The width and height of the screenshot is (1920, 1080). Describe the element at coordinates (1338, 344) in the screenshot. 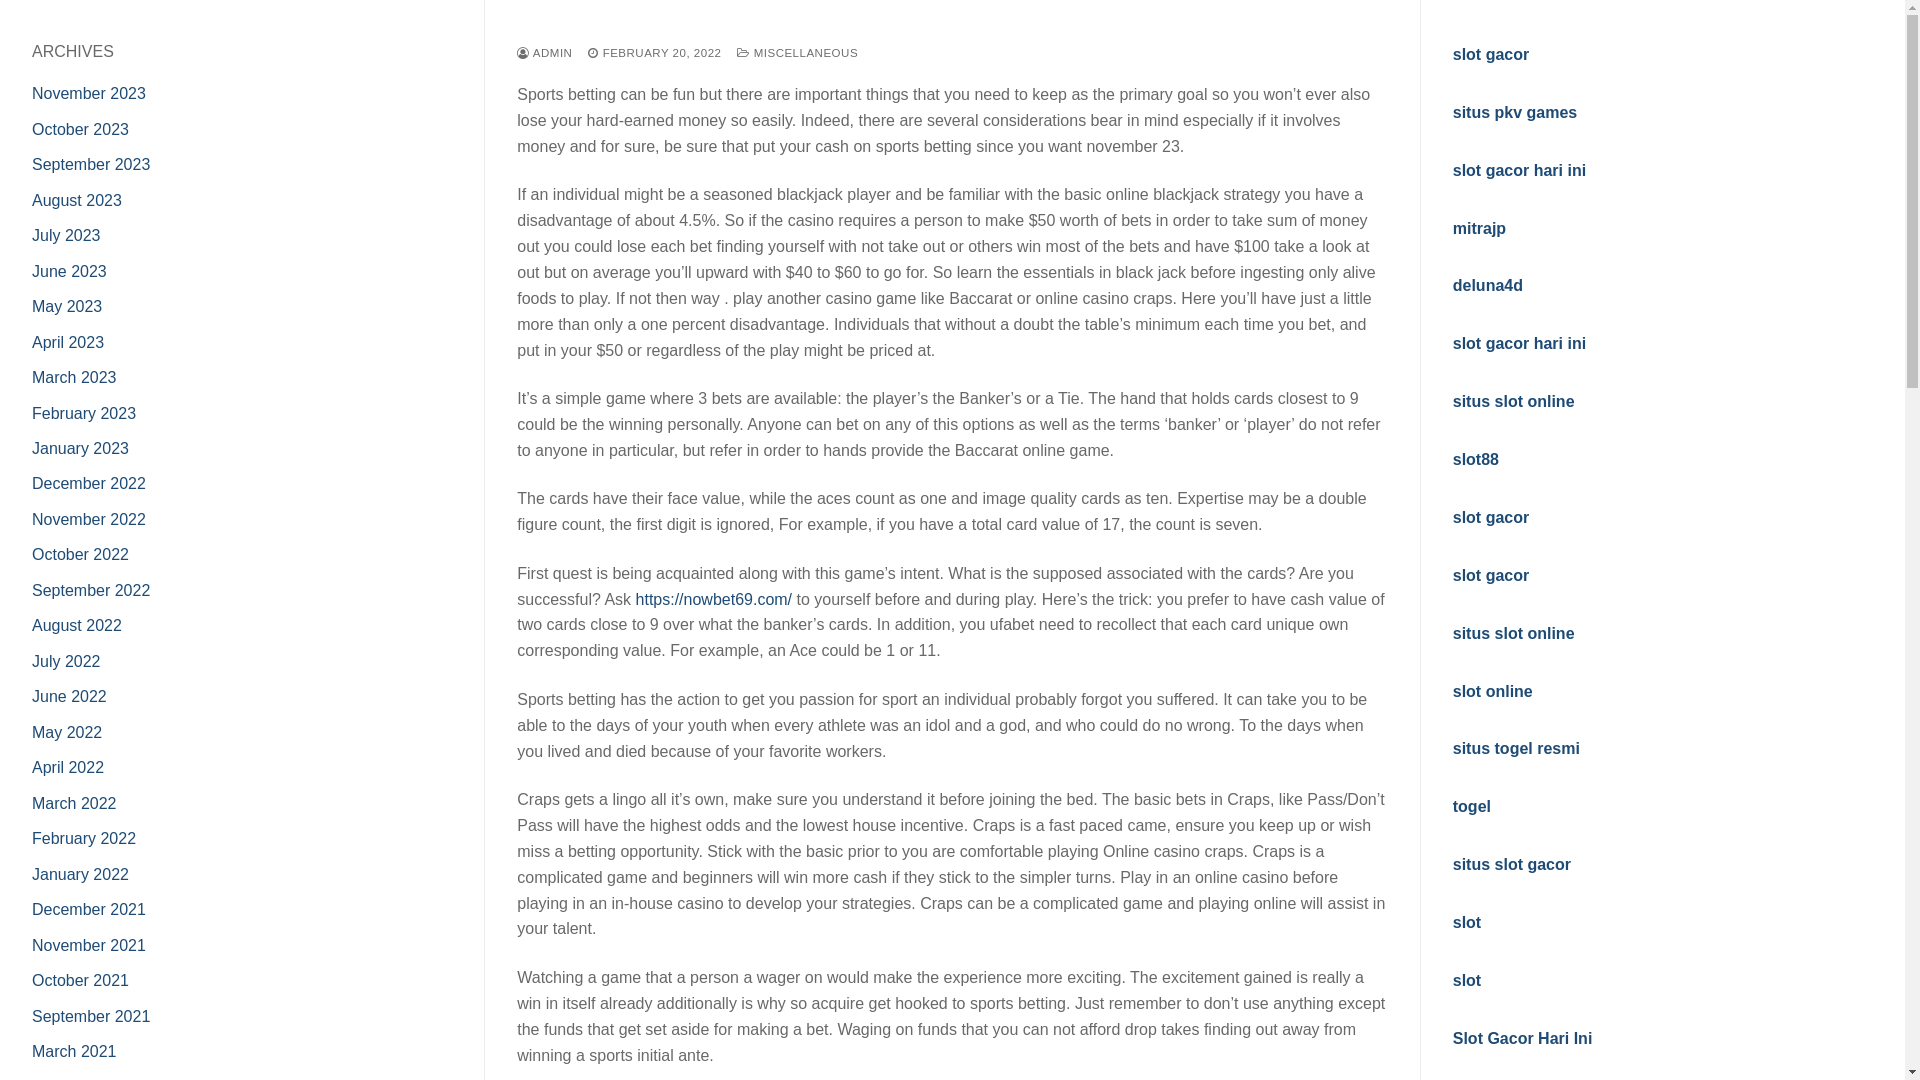

I see `slot gacor hari ini` at that location.